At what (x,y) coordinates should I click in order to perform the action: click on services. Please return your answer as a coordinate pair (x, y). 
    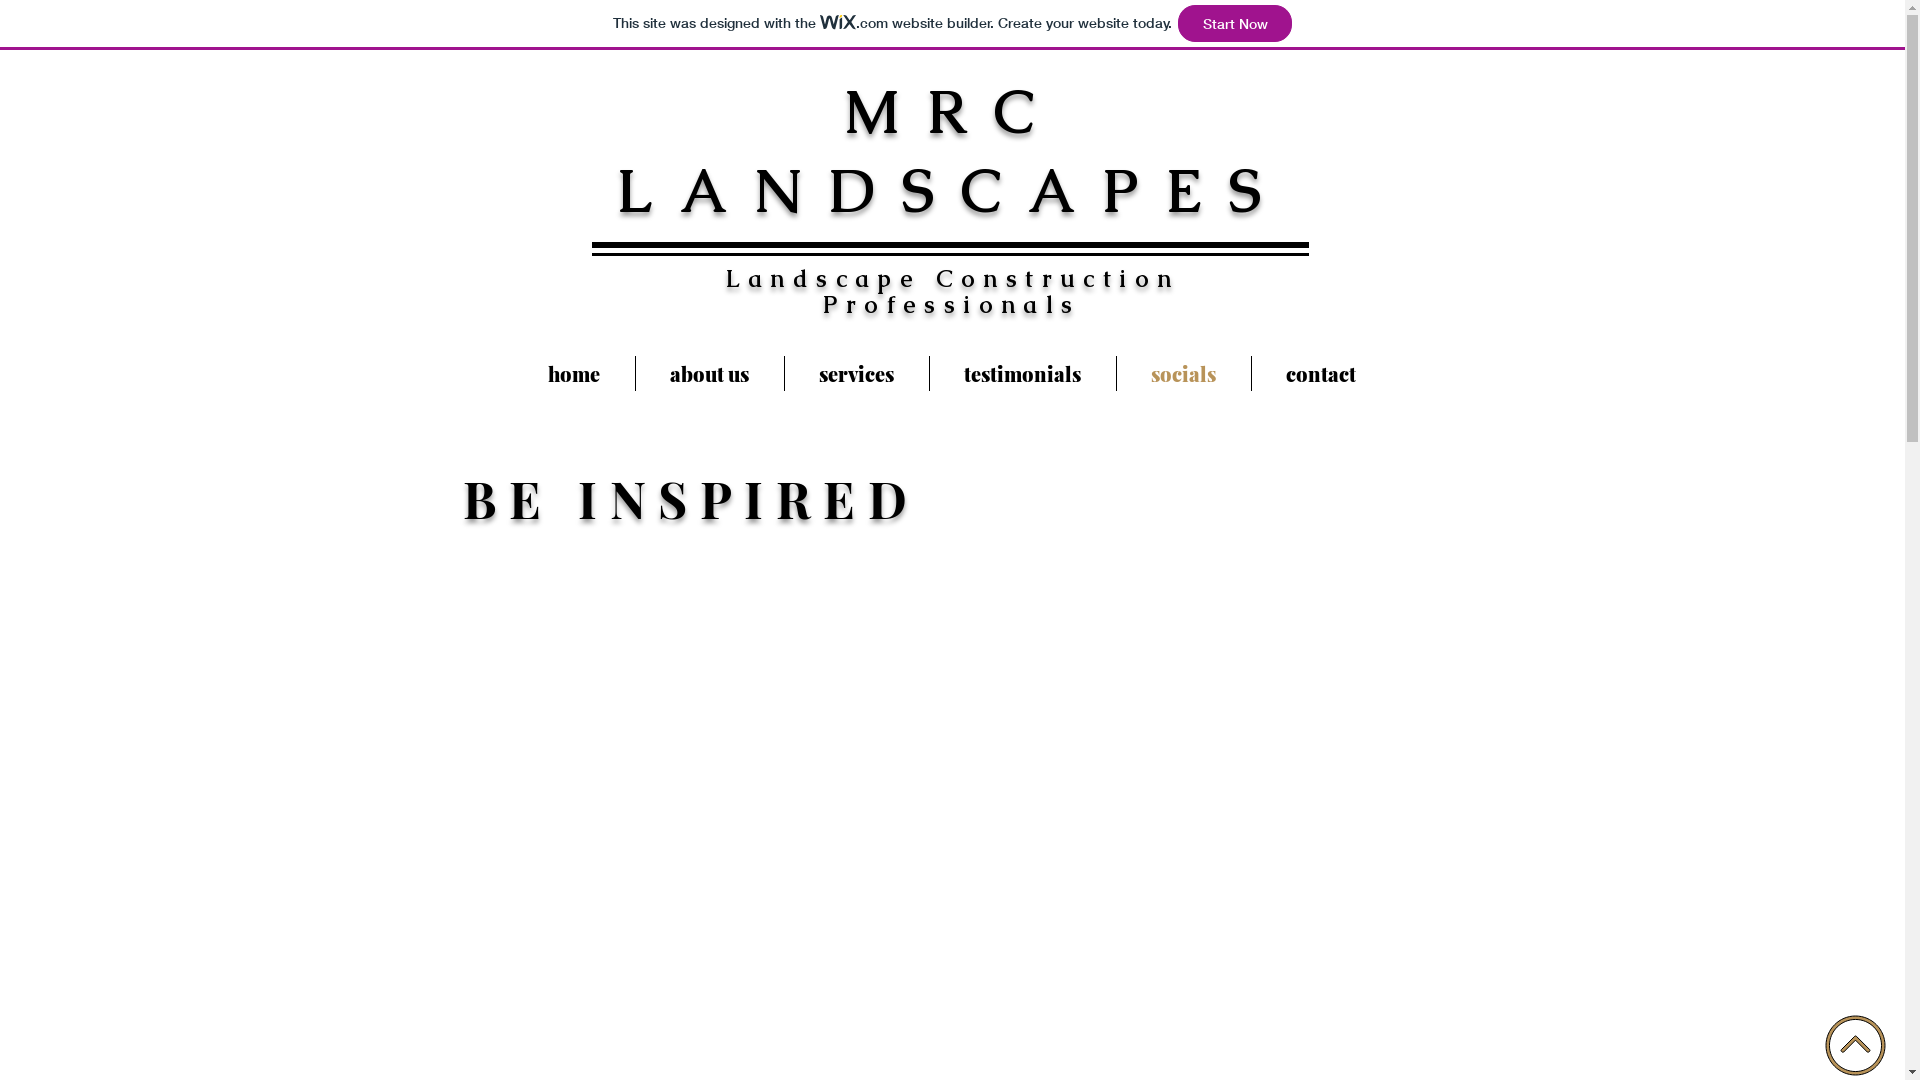
    Looking at the image, I should click on (856, 374).